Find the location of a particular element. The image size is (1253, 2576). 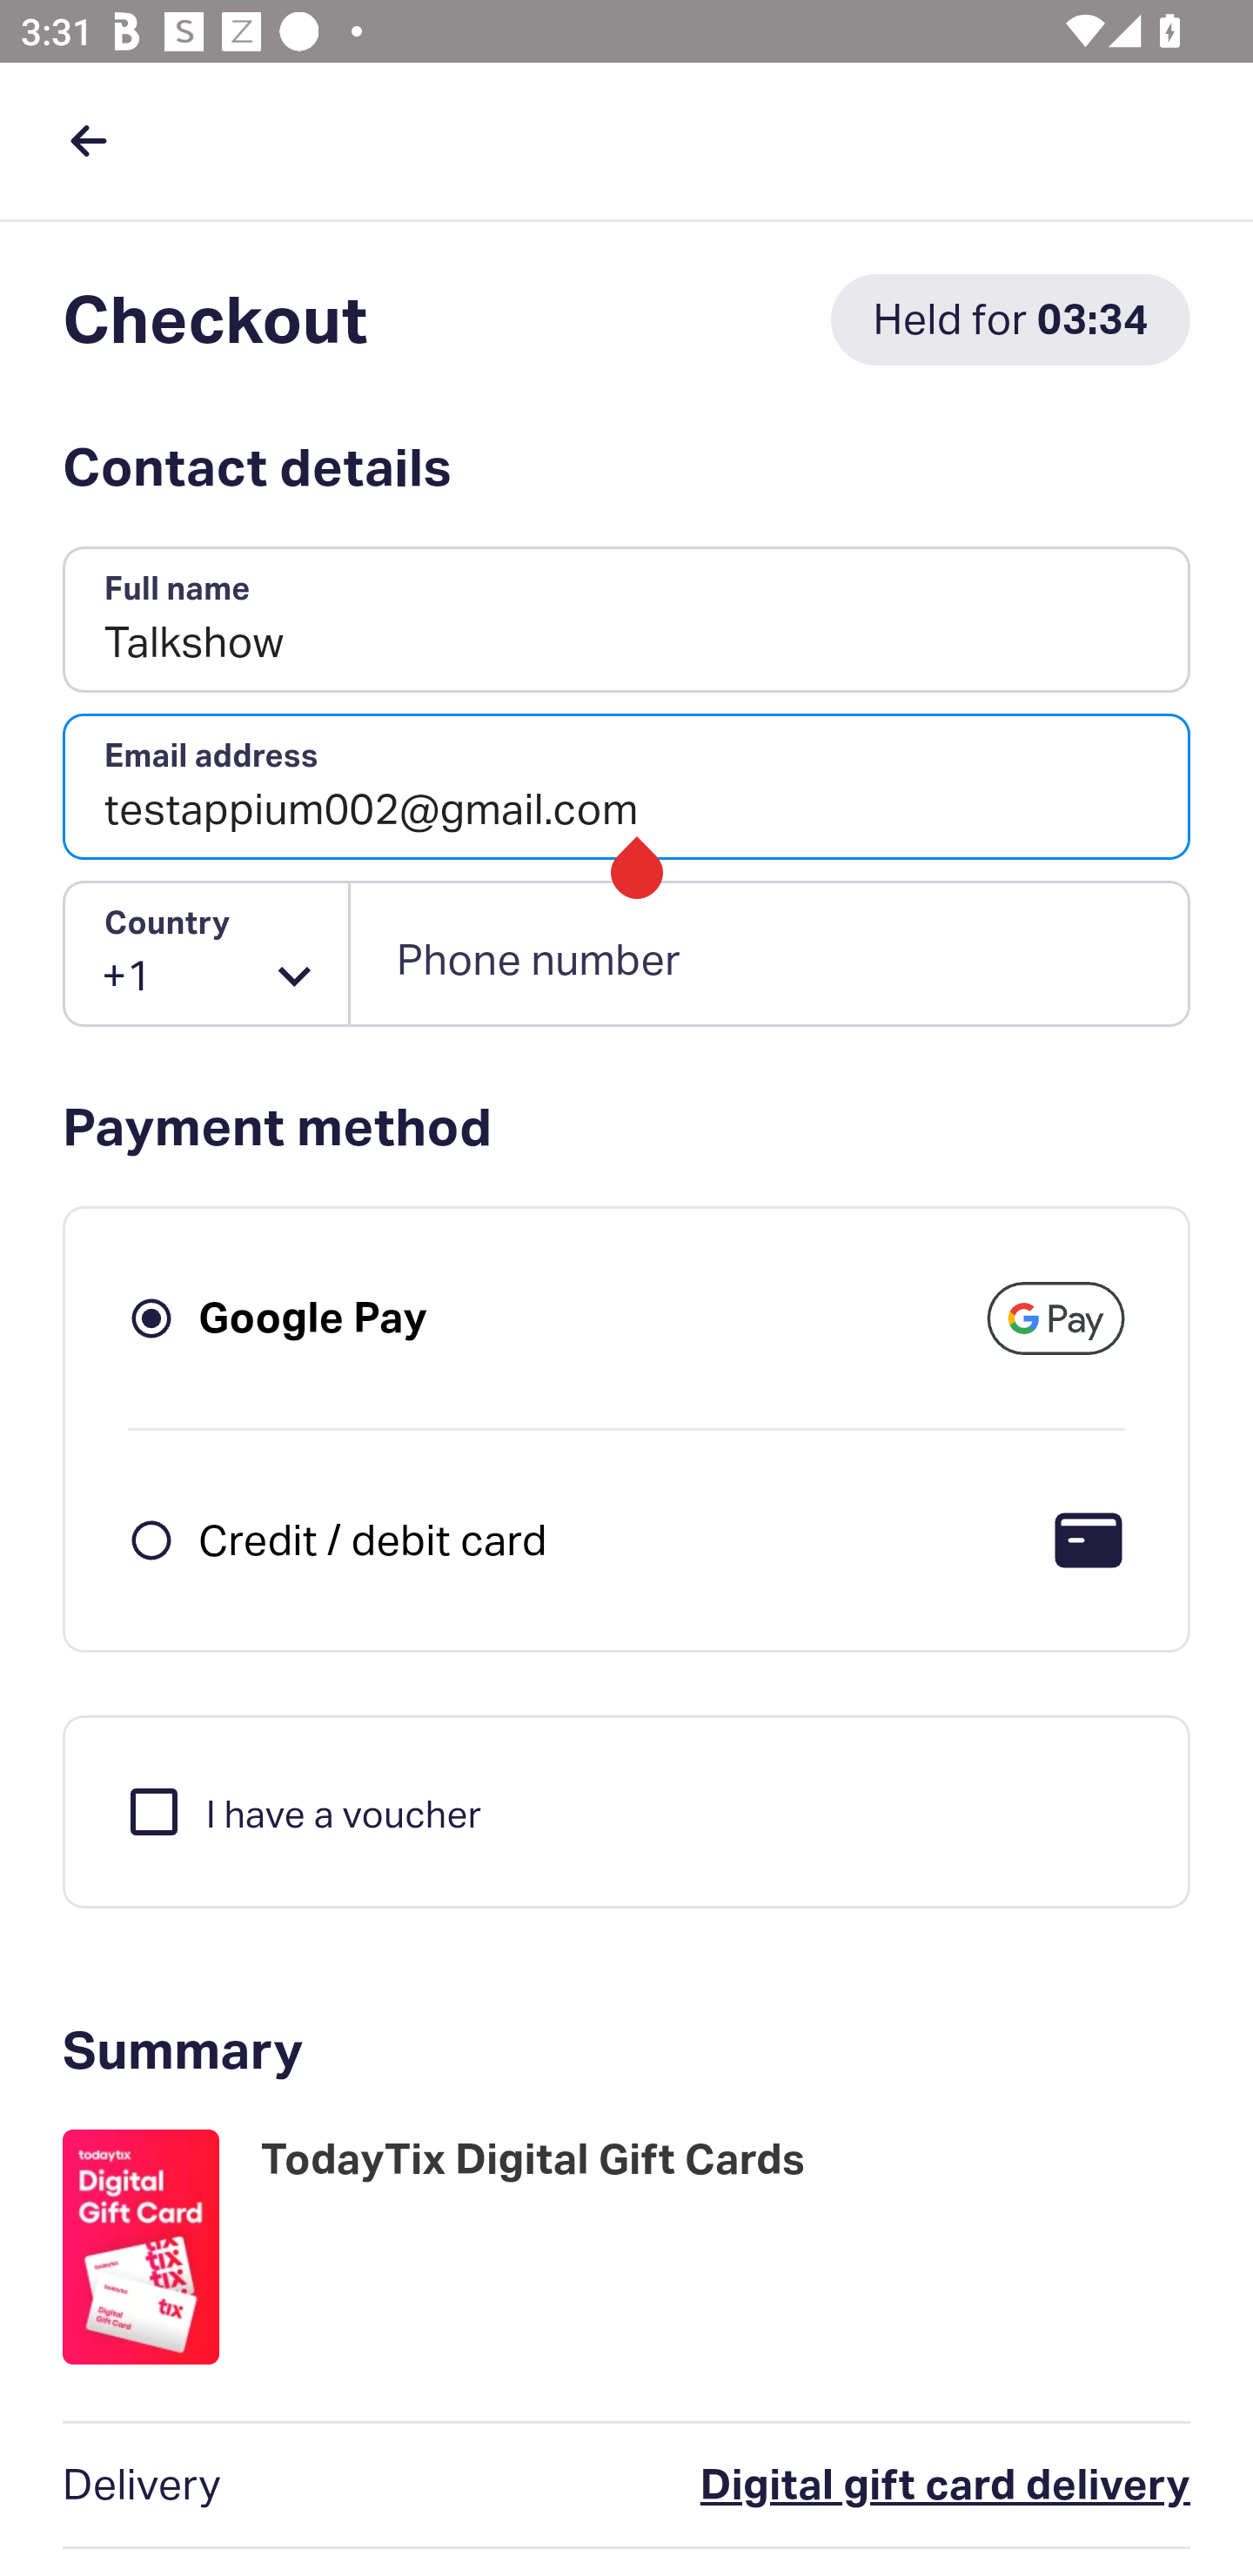

Digital gift card delivery is located at coordinates (814, 2485).